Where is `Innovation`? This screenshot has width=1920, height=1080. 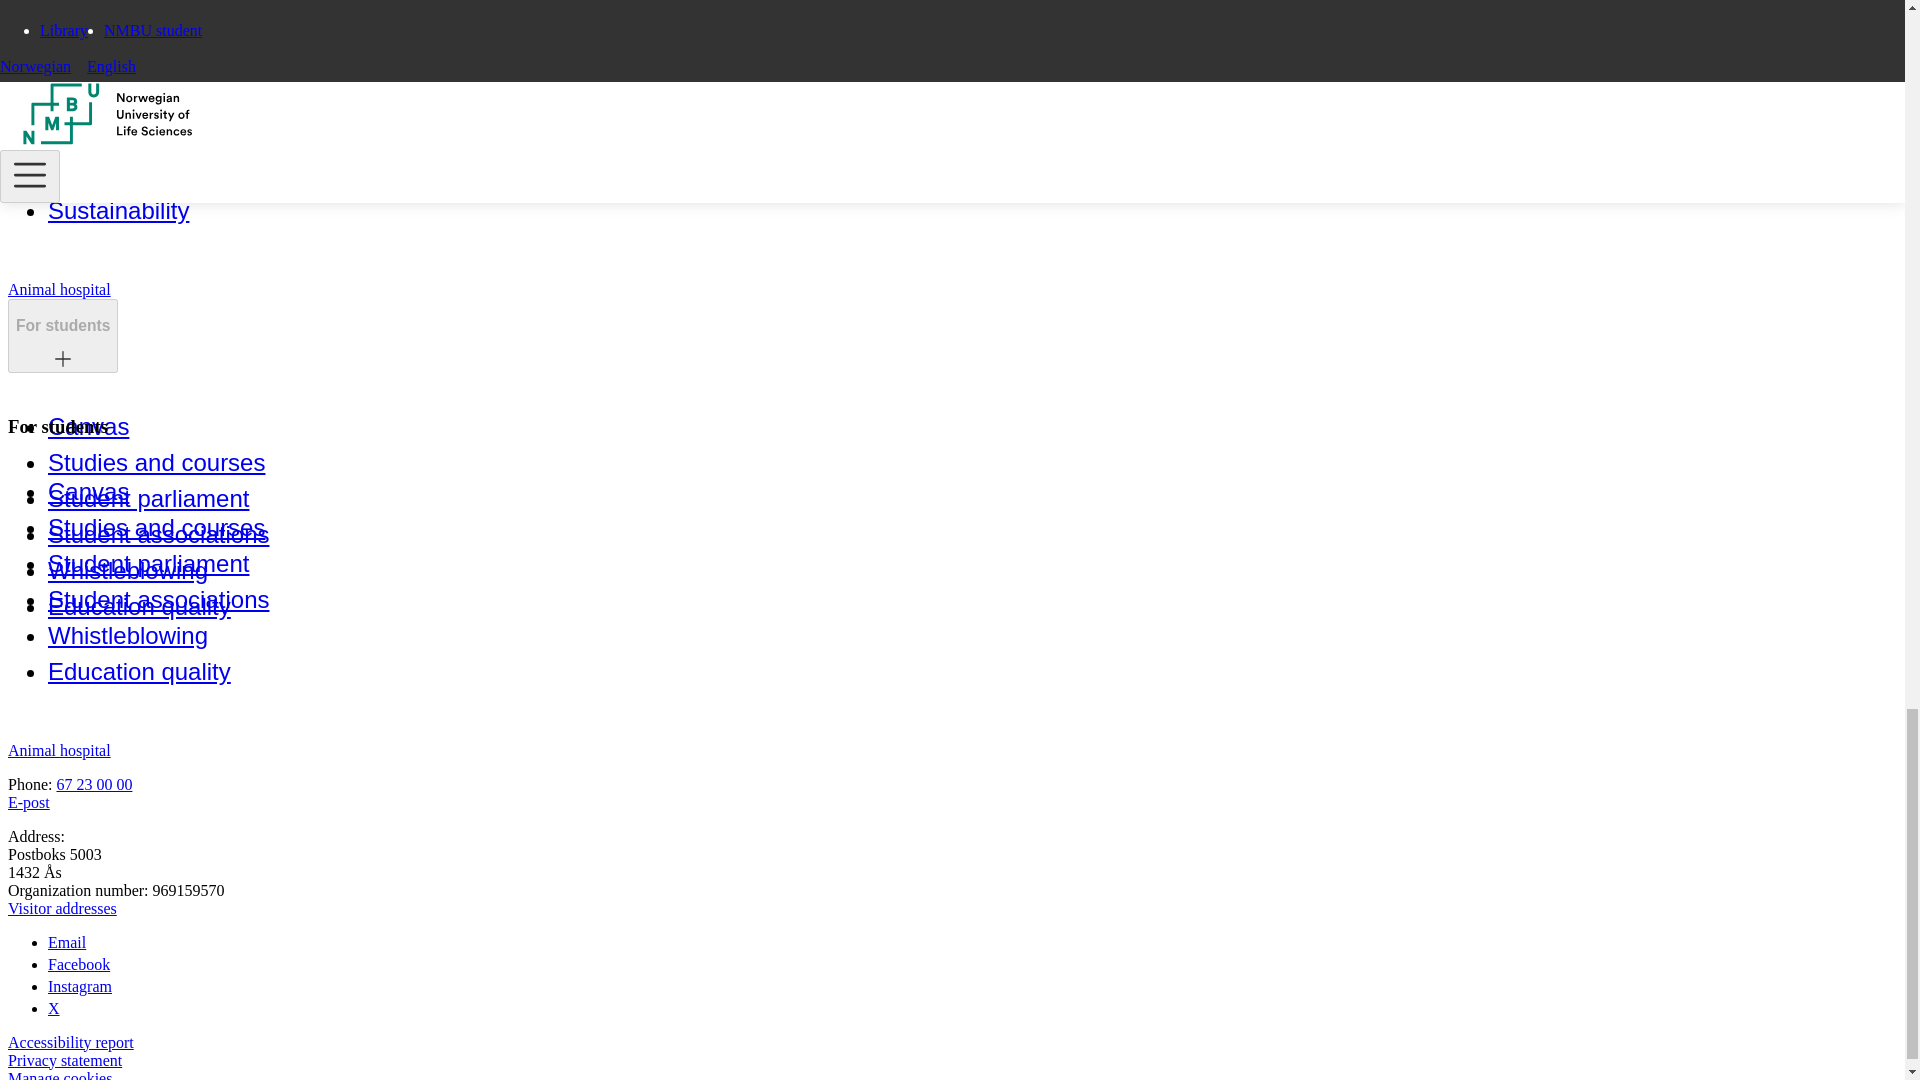 Innovation is located at coordinates (104, 74).